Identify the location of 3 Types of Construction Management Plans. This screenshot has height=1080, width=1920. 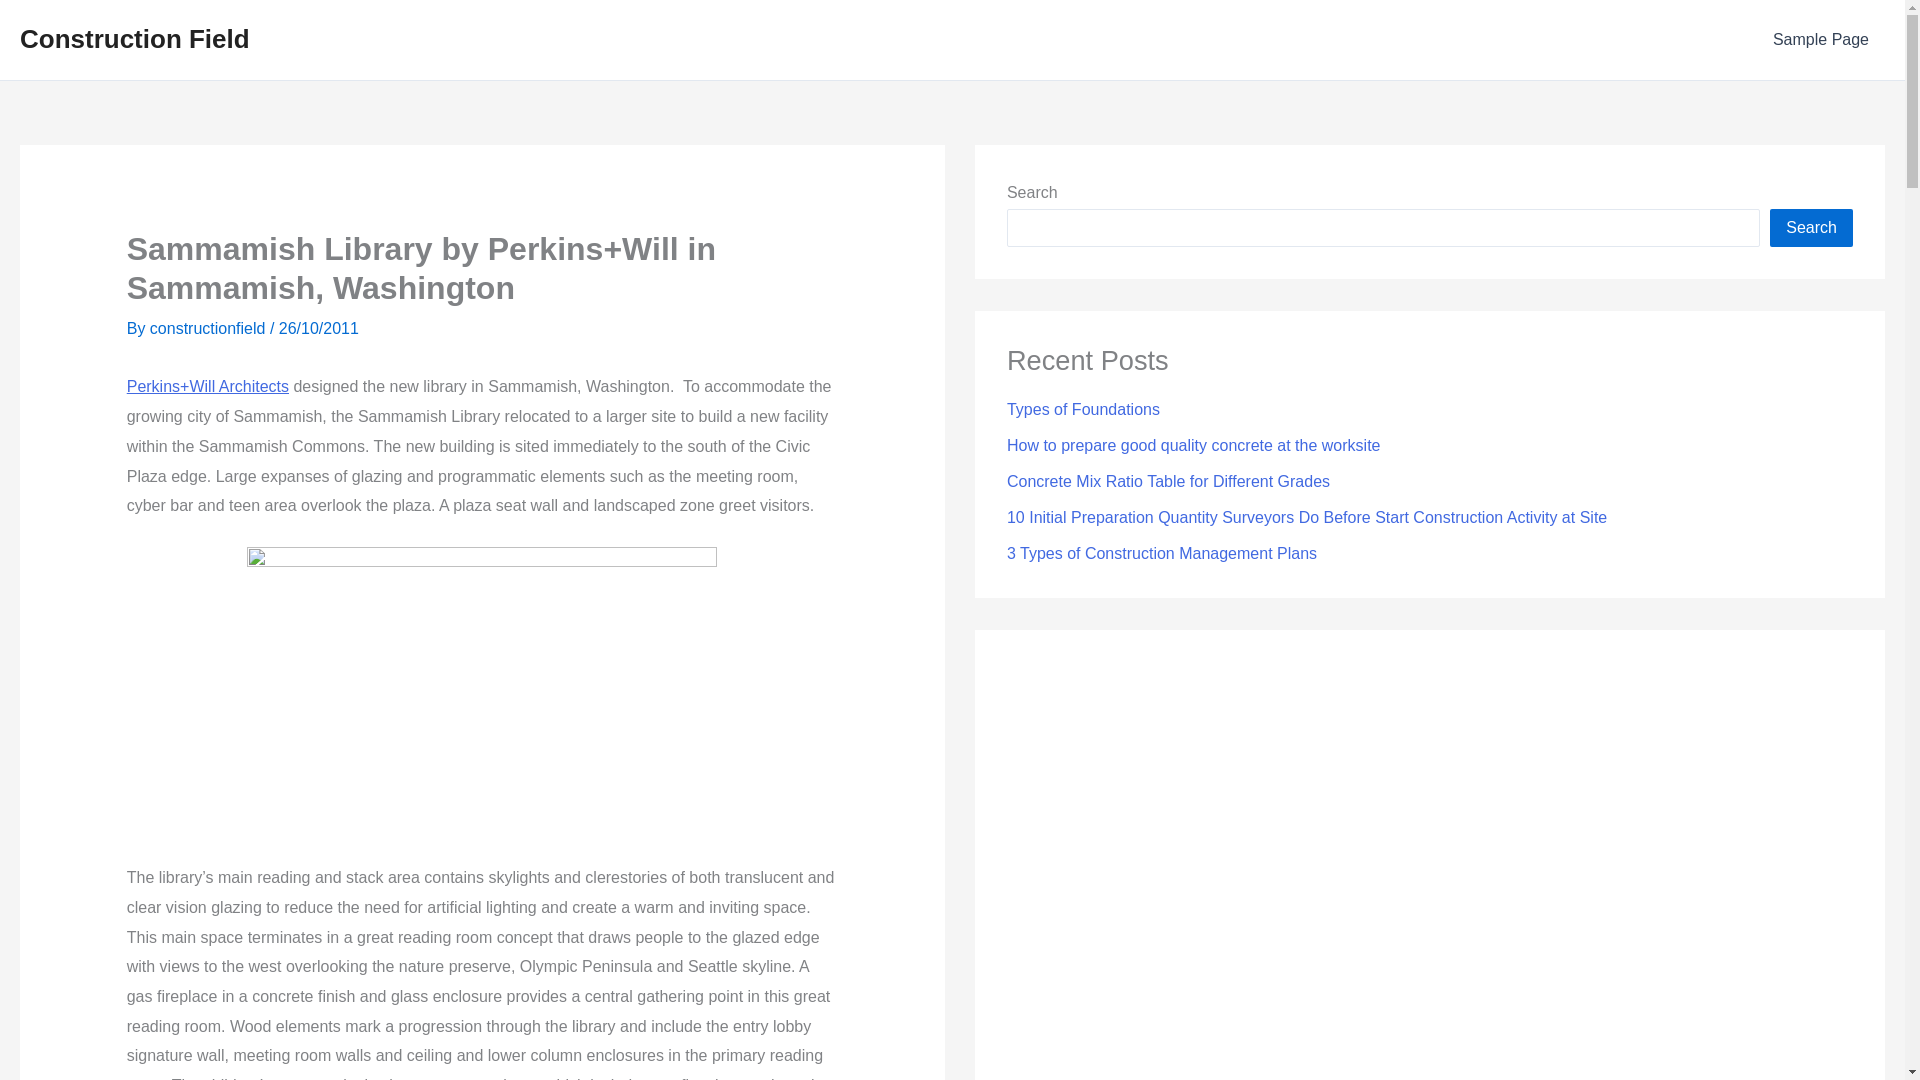
(1162, 553).